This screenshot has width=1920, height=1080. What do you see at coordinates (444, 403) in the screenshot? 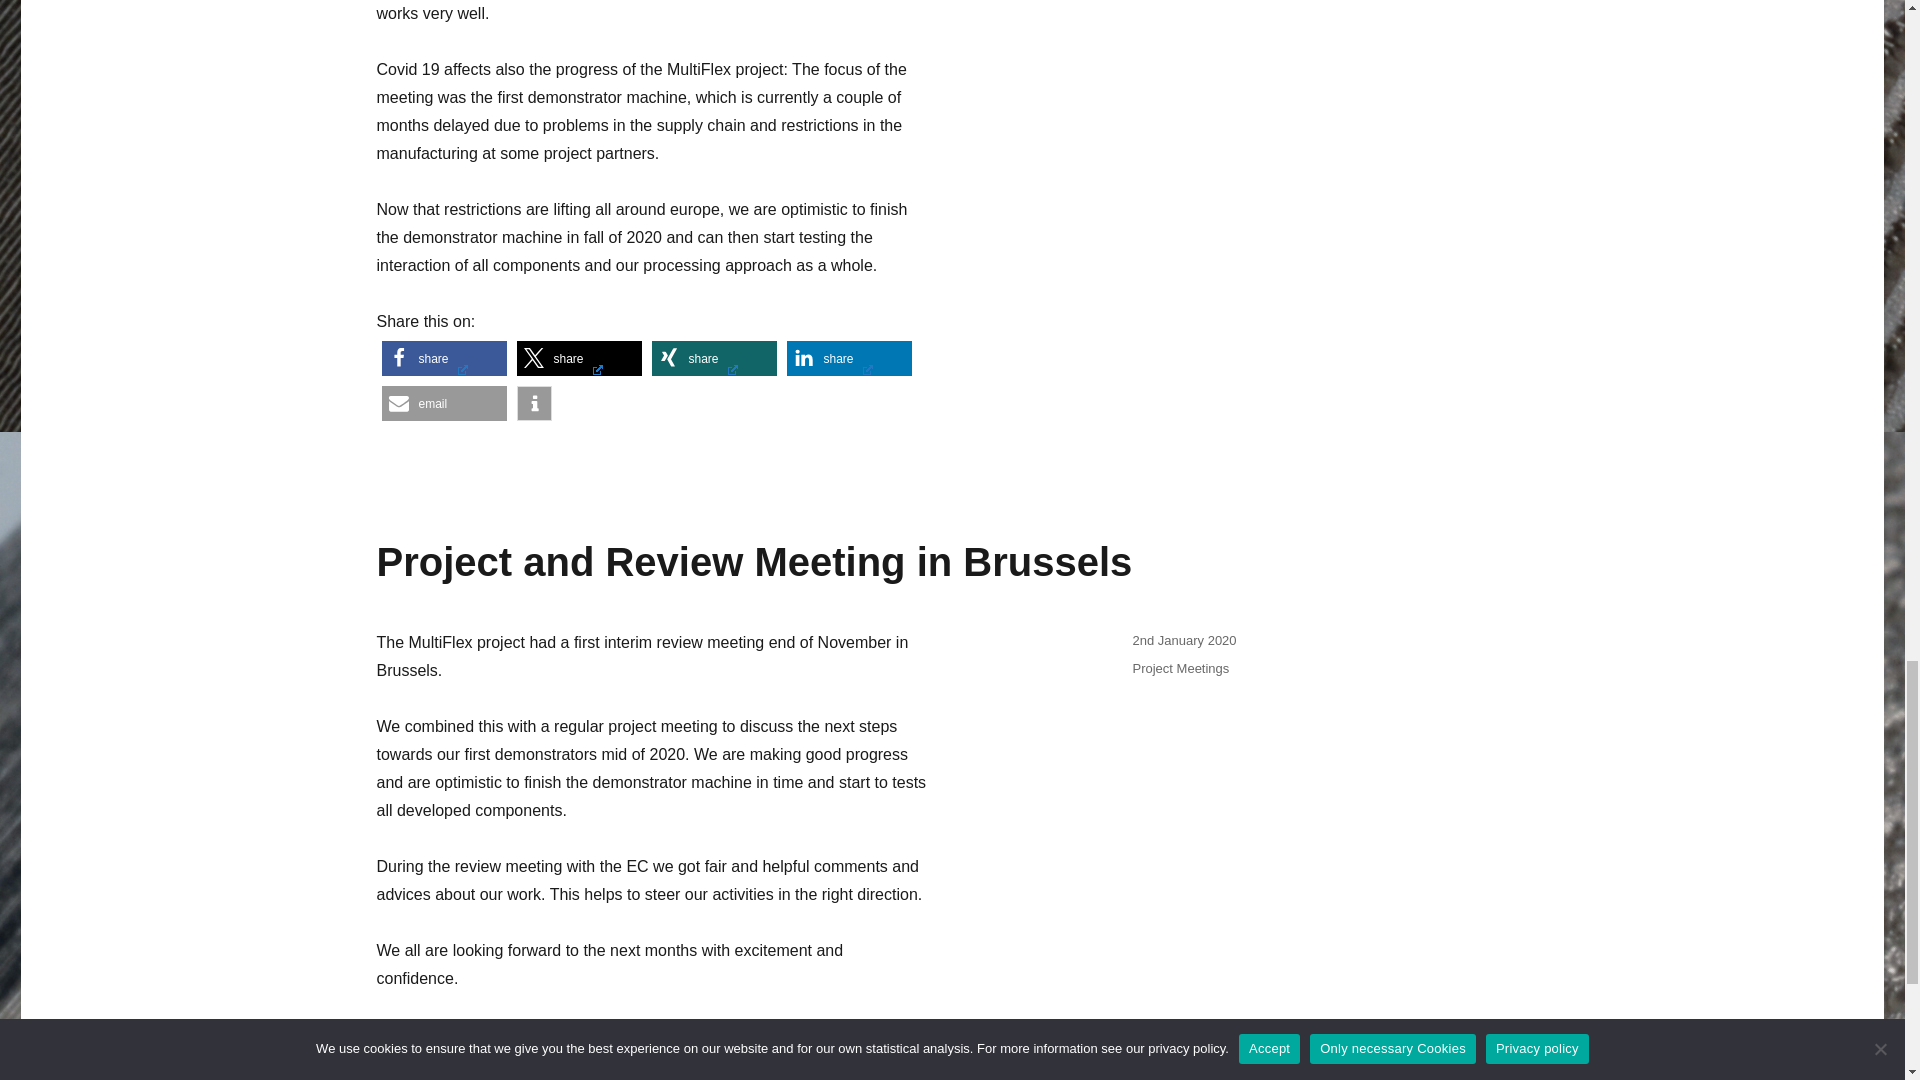
I see `email ` at bounding box center [444, 403].